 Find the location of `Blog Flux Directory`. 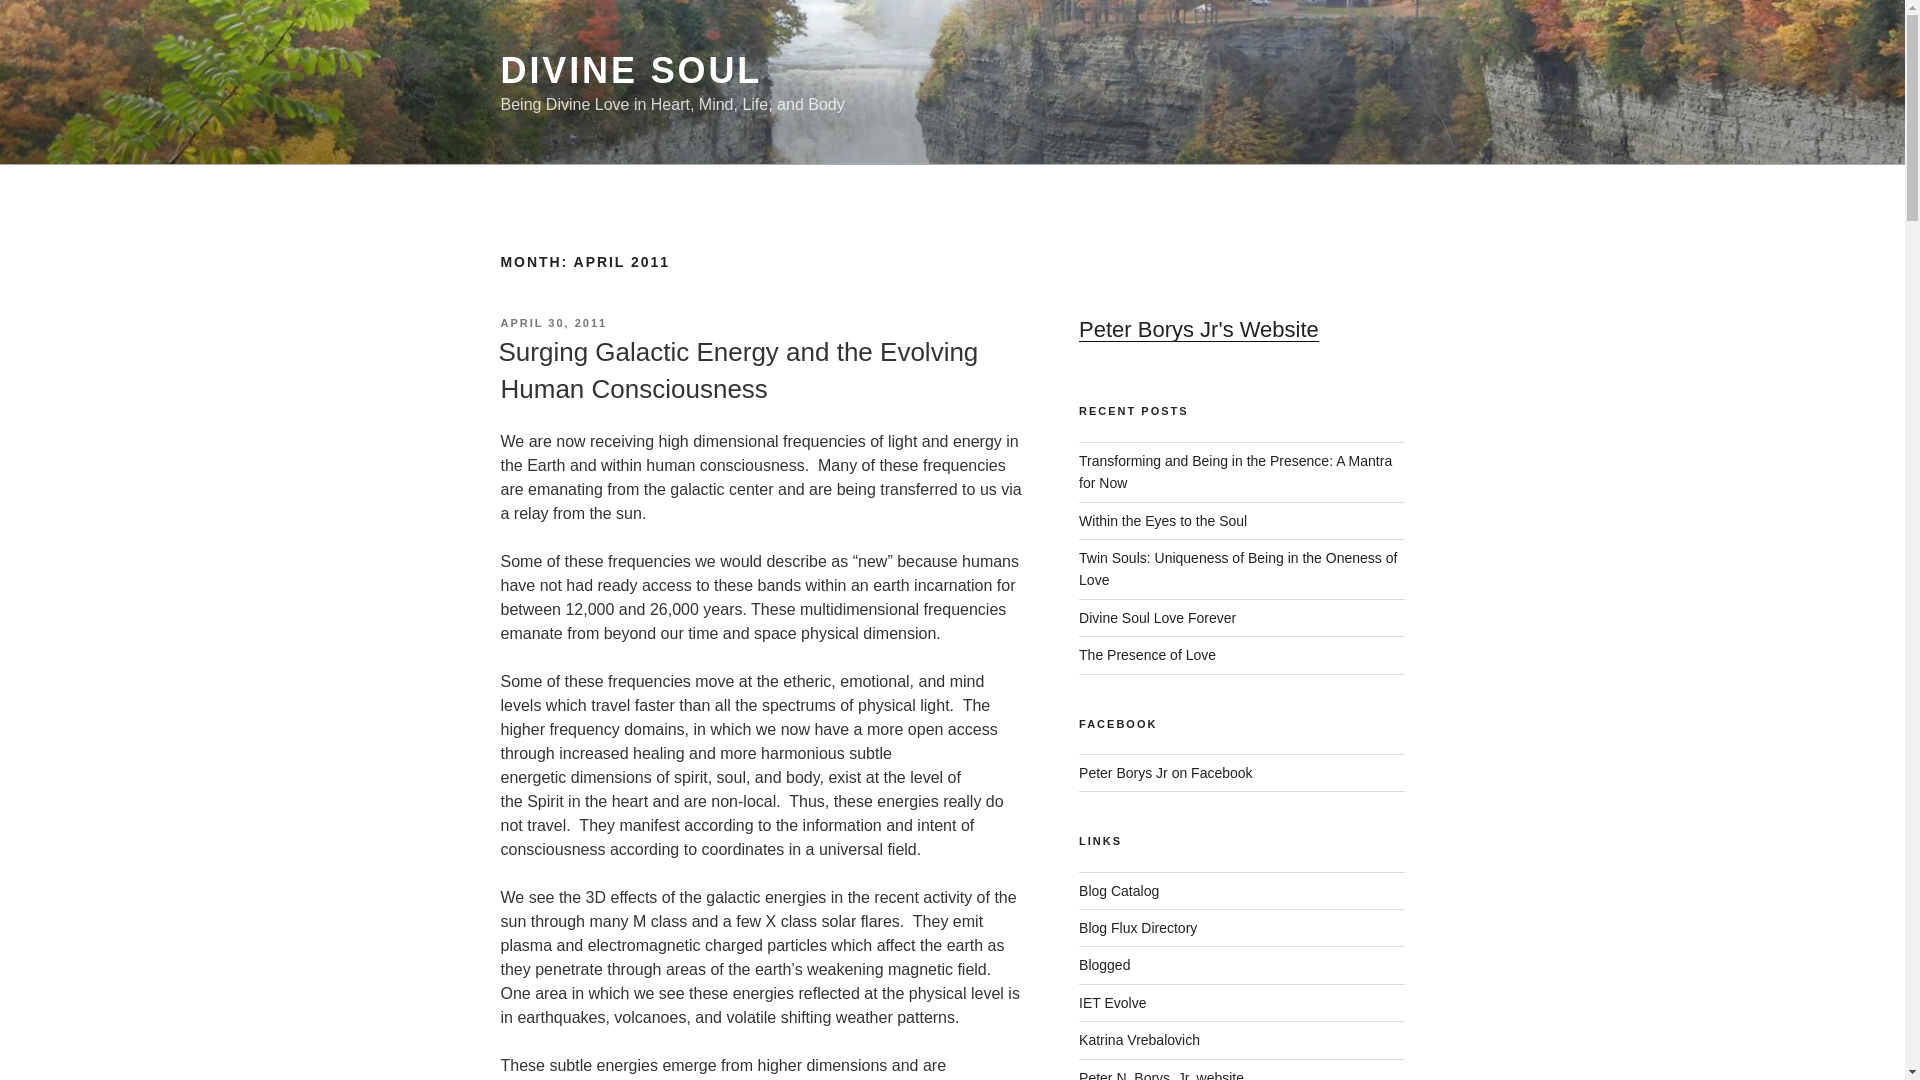

Blog Flux Directory is located at coordinates (1138, 928).